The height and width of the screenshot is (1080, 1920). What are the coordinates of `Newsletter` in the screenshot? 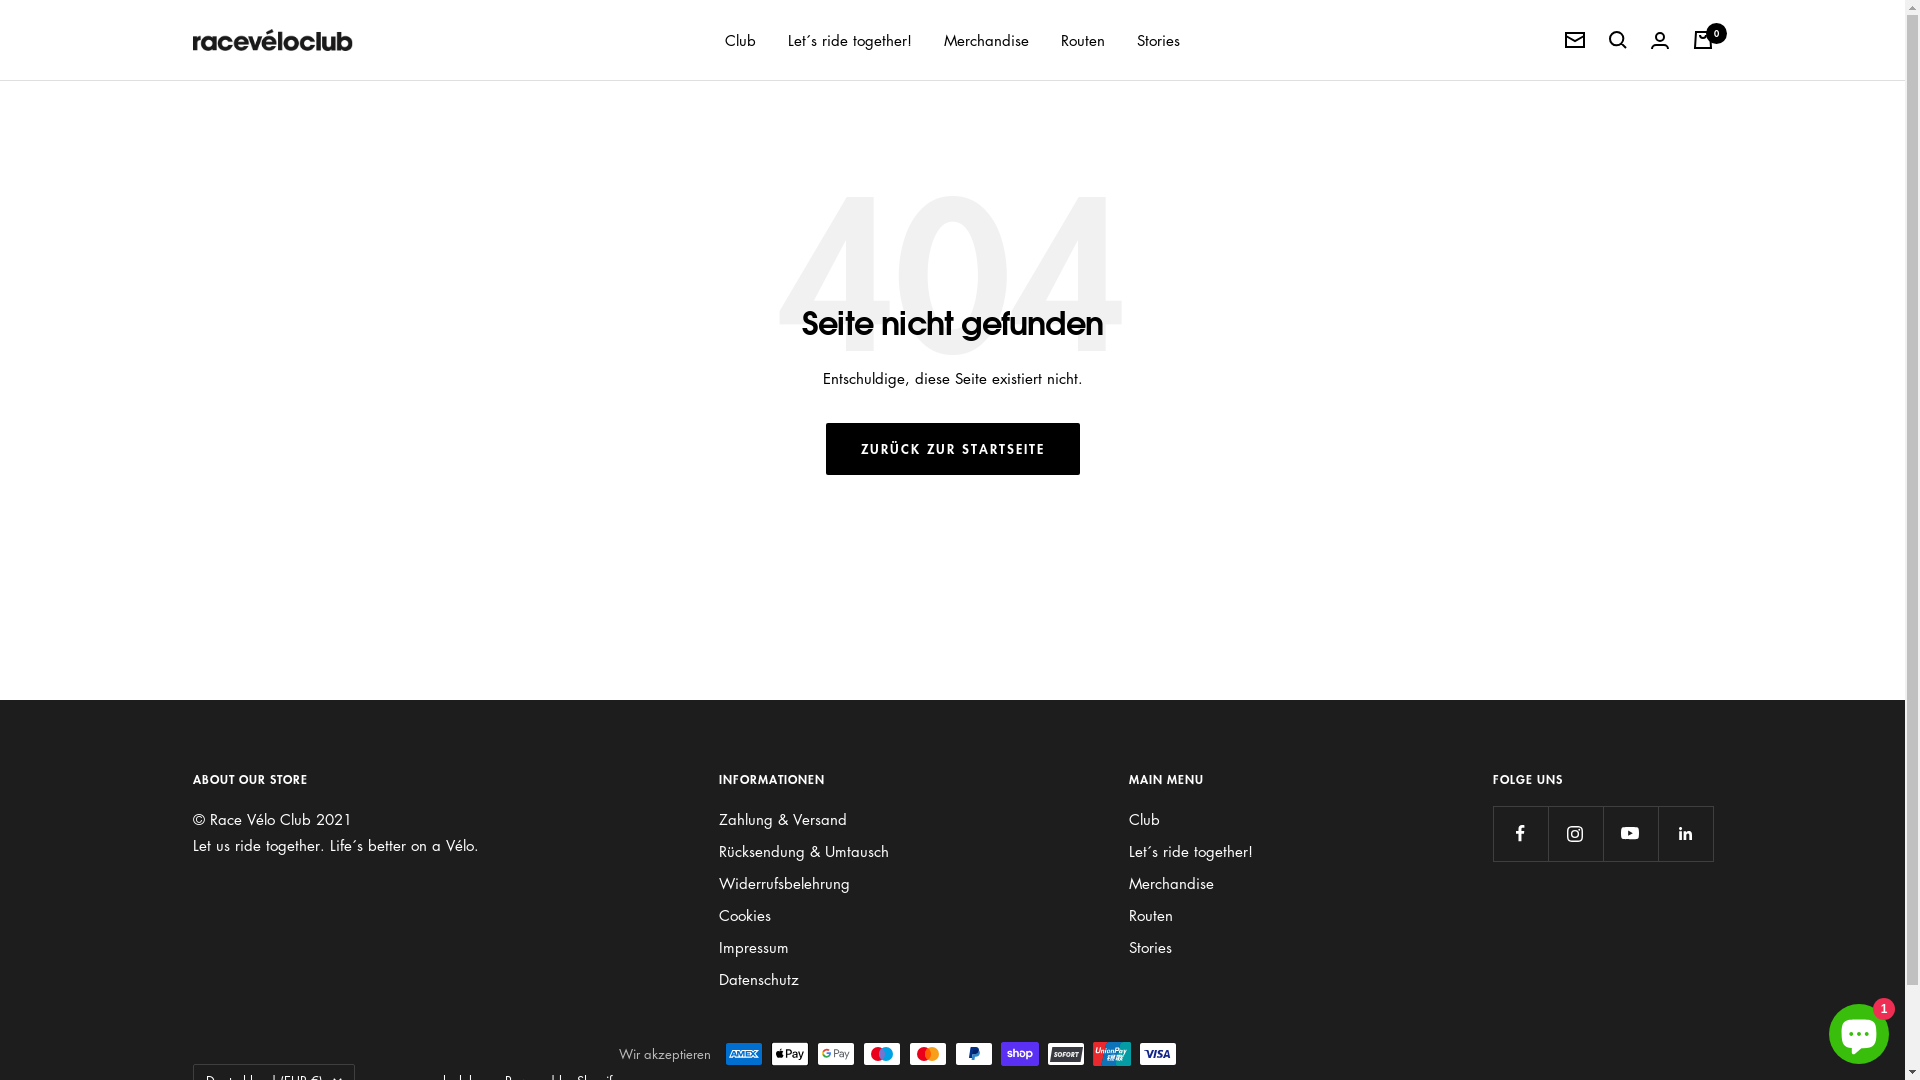 It's located at (1574, 40).